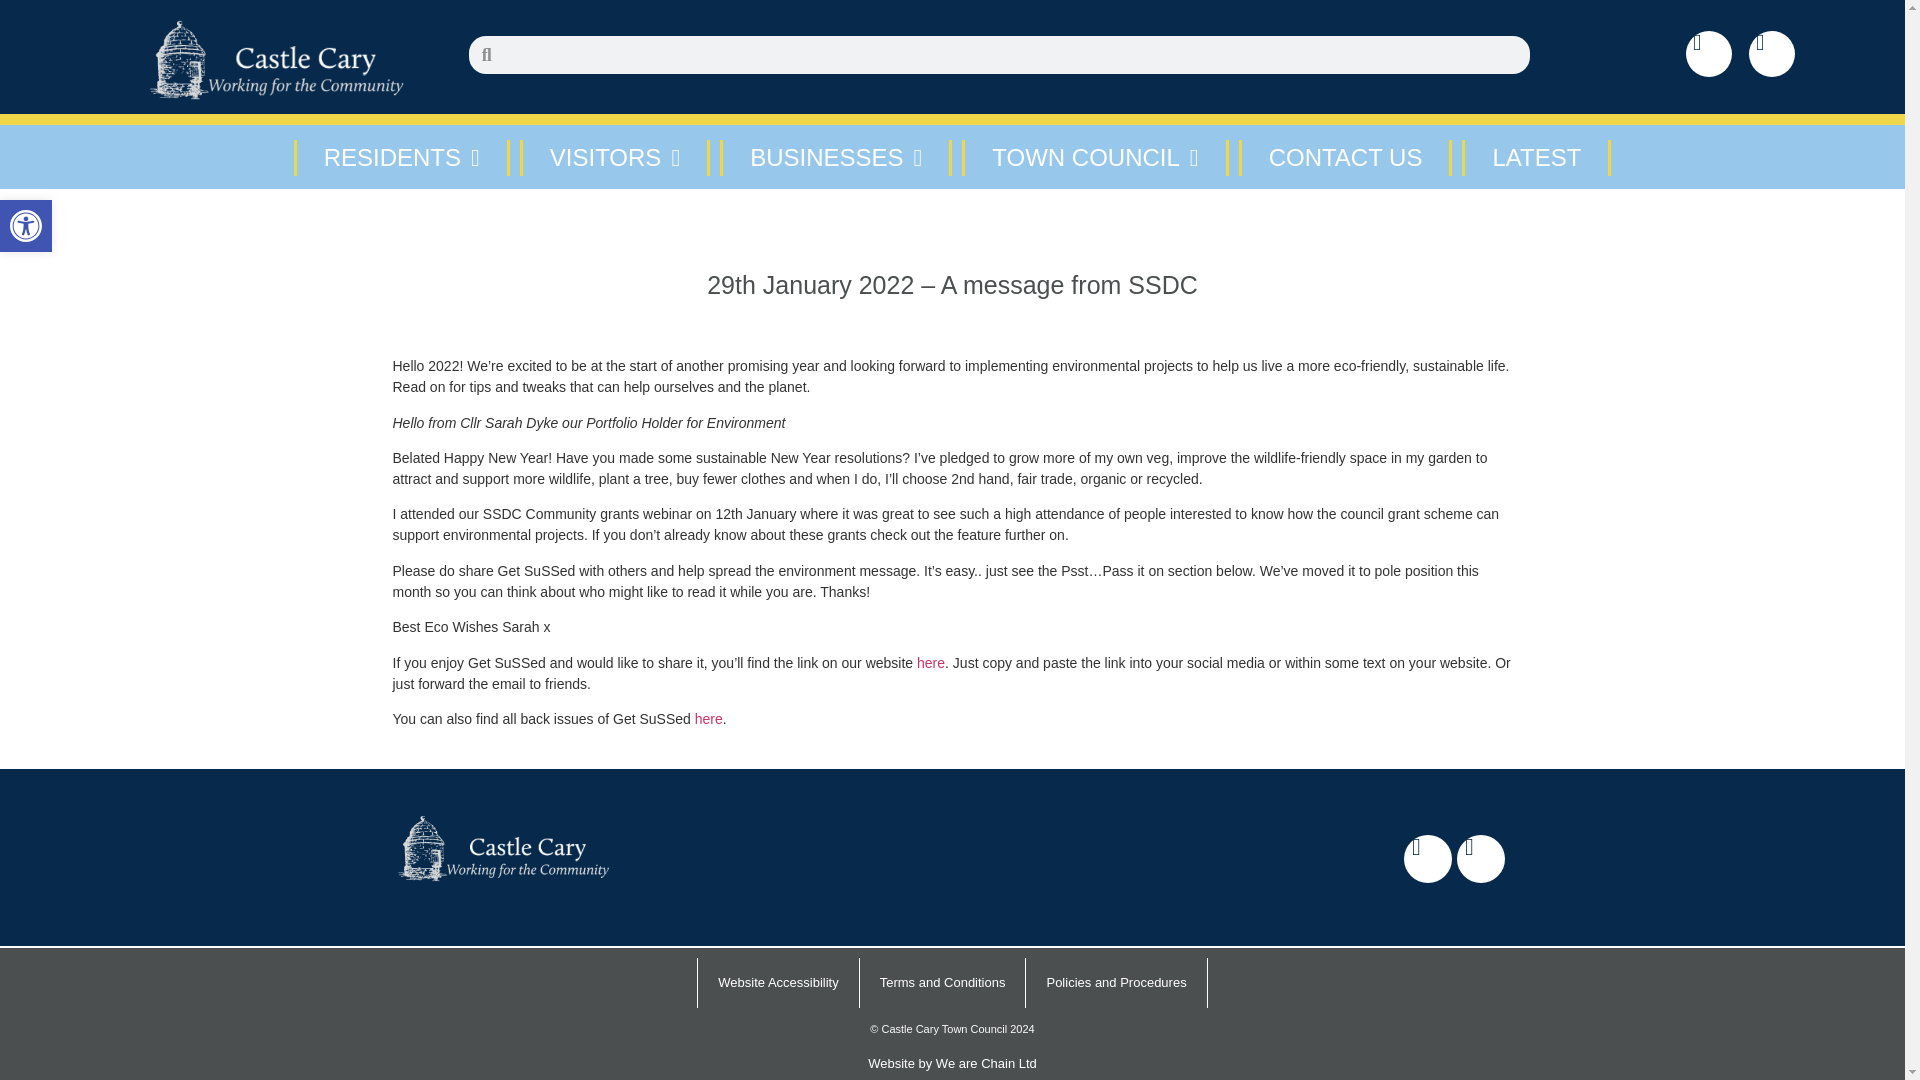 This screenshot has height=1080, width=1920. Describe the element at coordinates (26, 225) in the screenshot. I see `Accessibility Tools` at that location.